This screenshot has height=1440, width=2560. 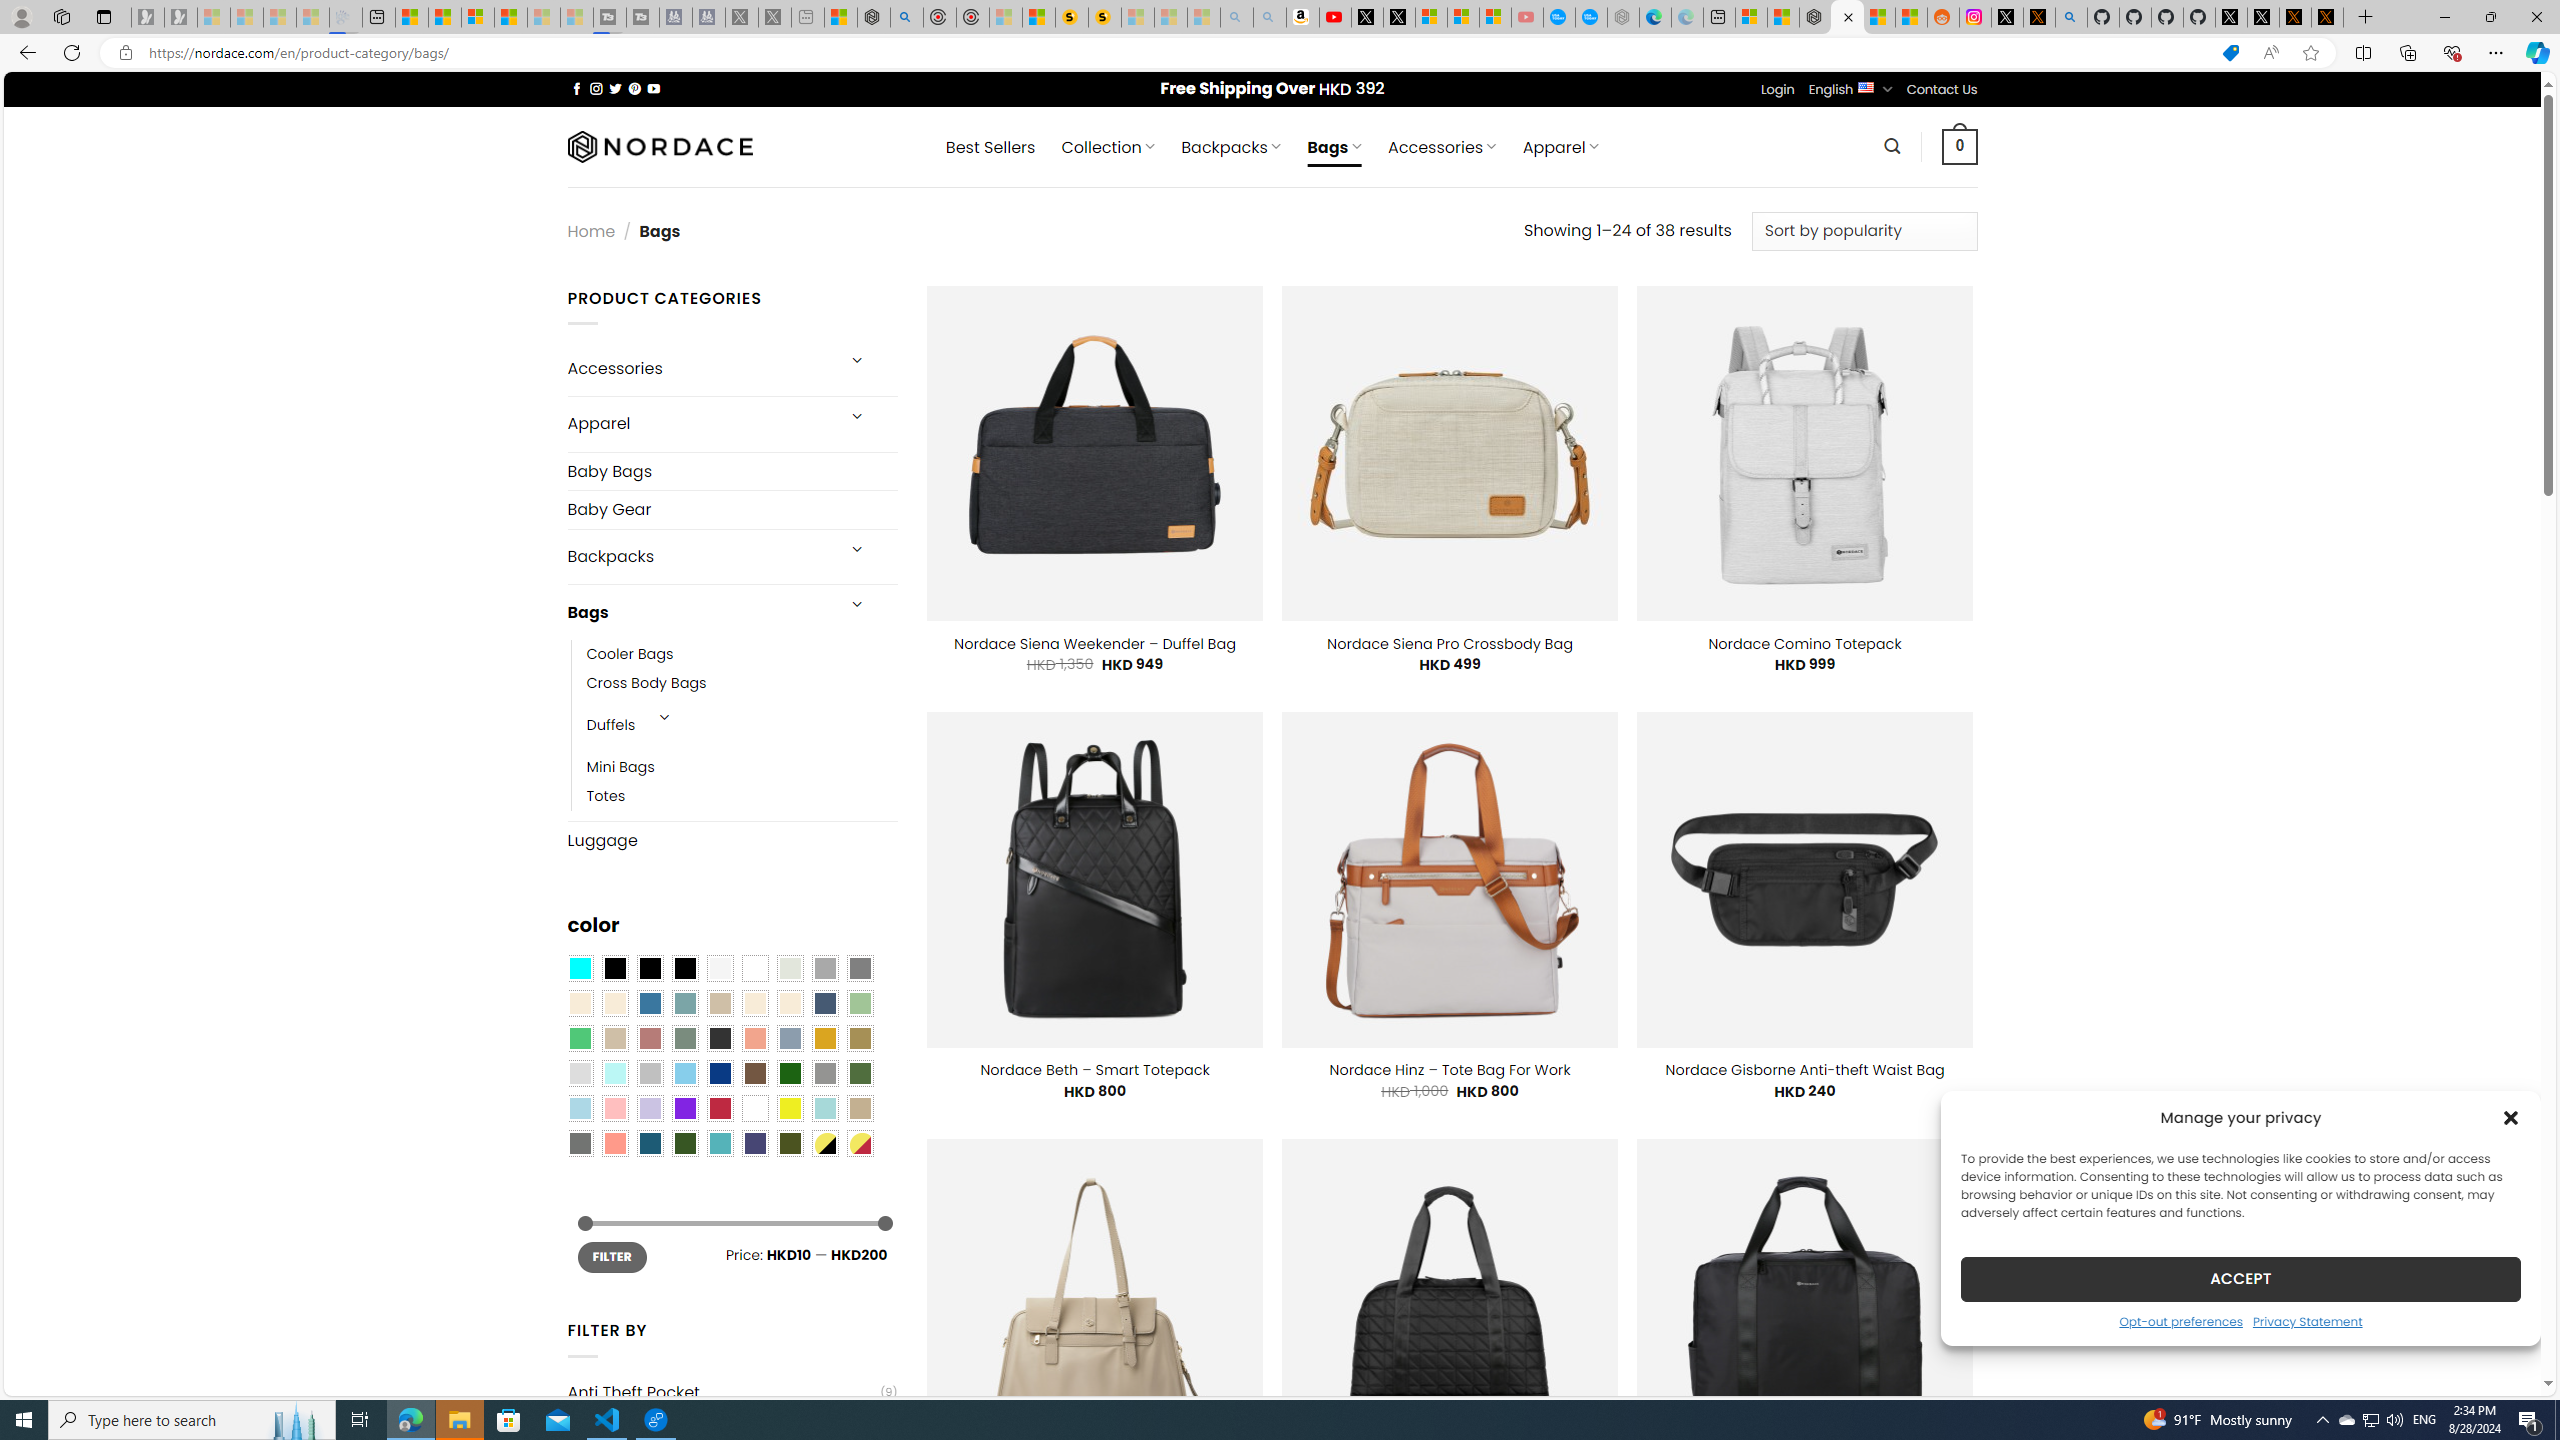 I want to click on amazon - Search - Sleeping, so click(x=1236, y=17).